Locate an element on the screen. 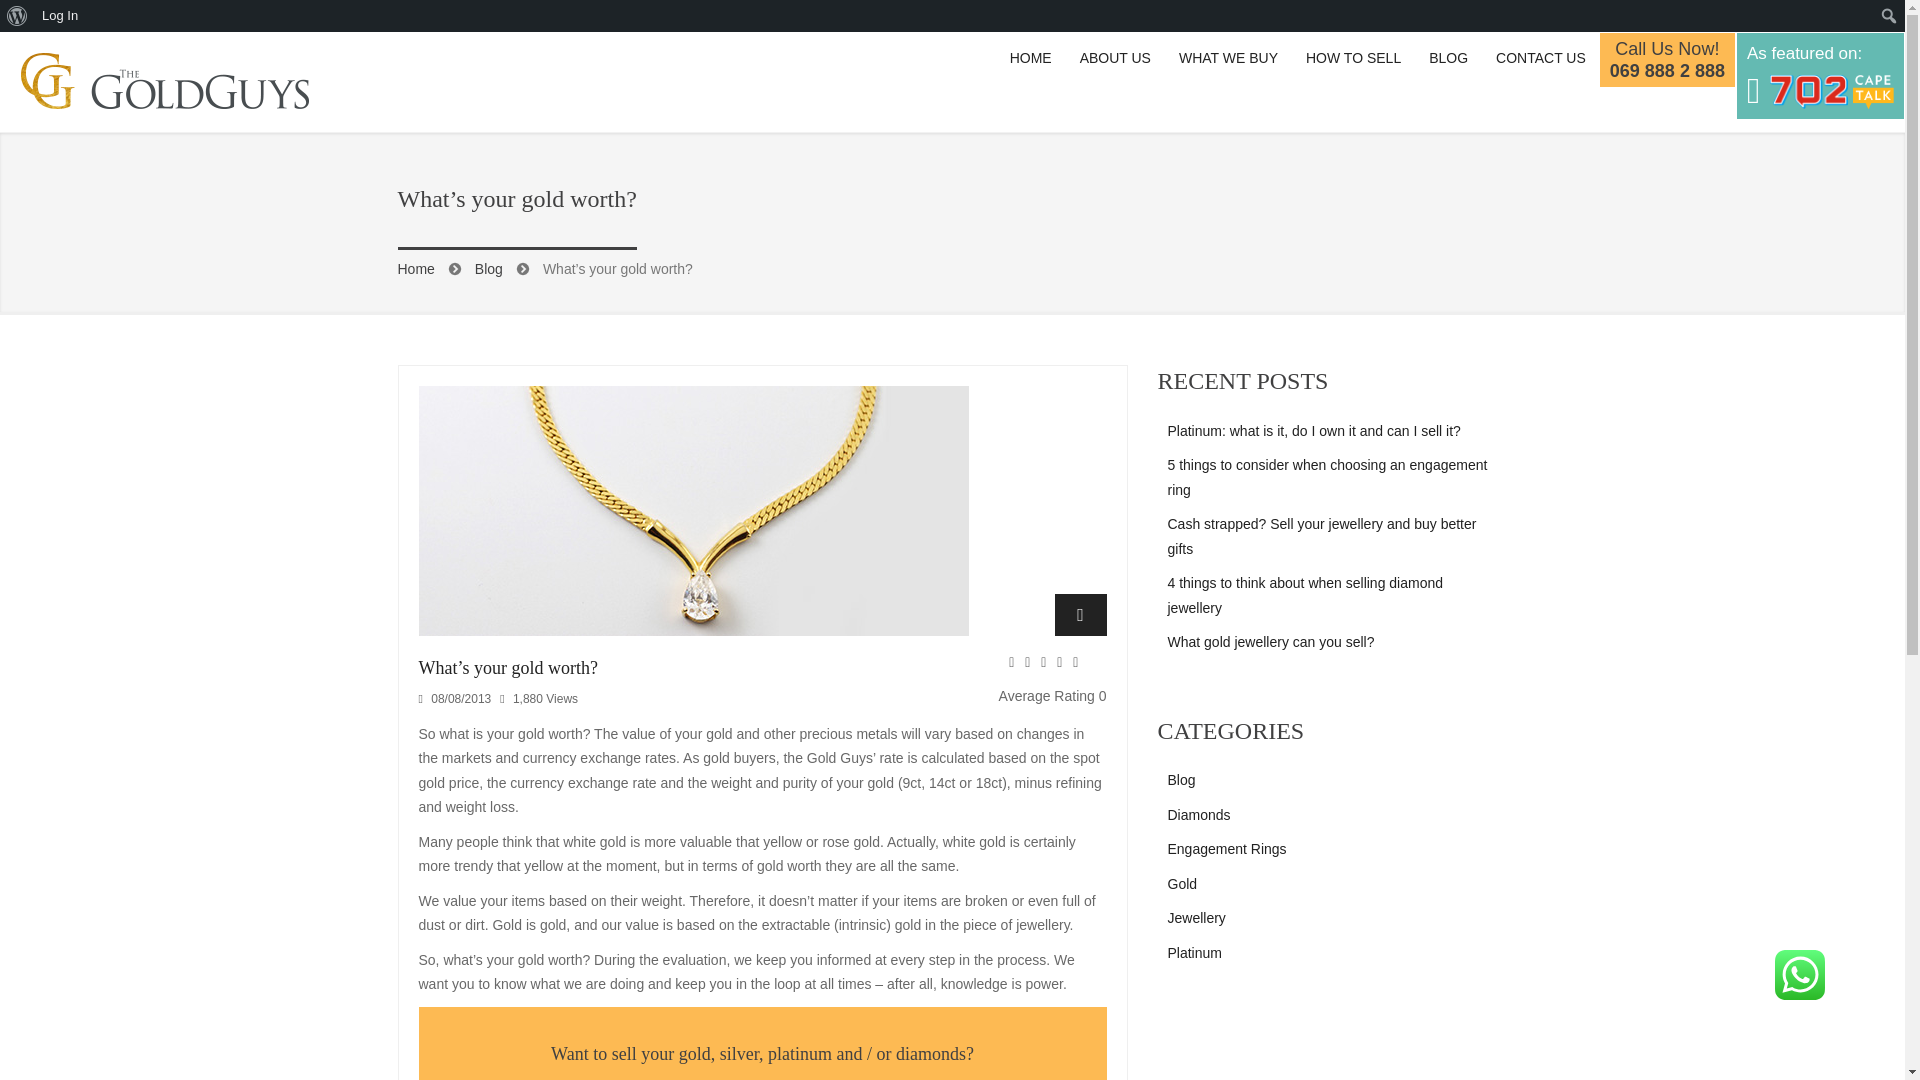 The width and height of the screenshot is (1920, 1080). Engagement Rings is located at coordinates (1226, 849).